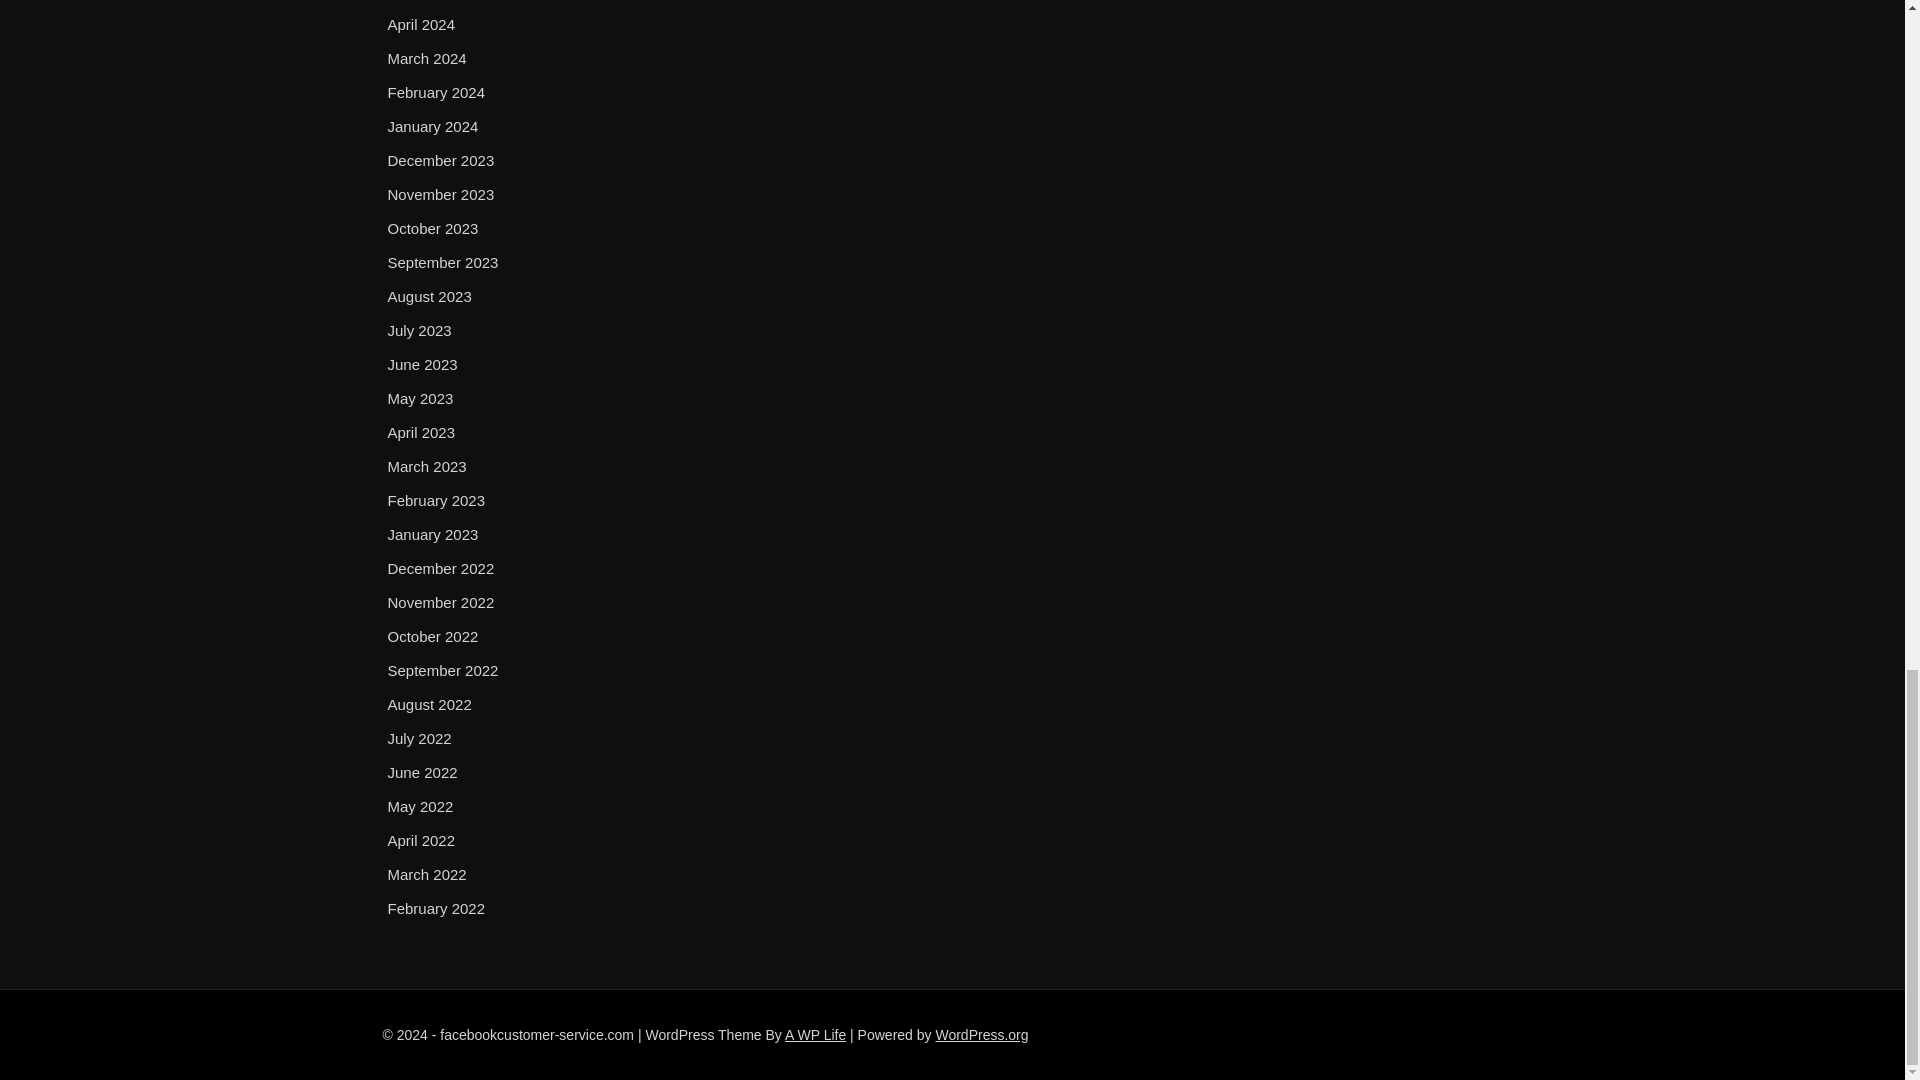 The height and width of the screenshot is (1080, 1920). I want to click on May 2023, so click(420, 398).